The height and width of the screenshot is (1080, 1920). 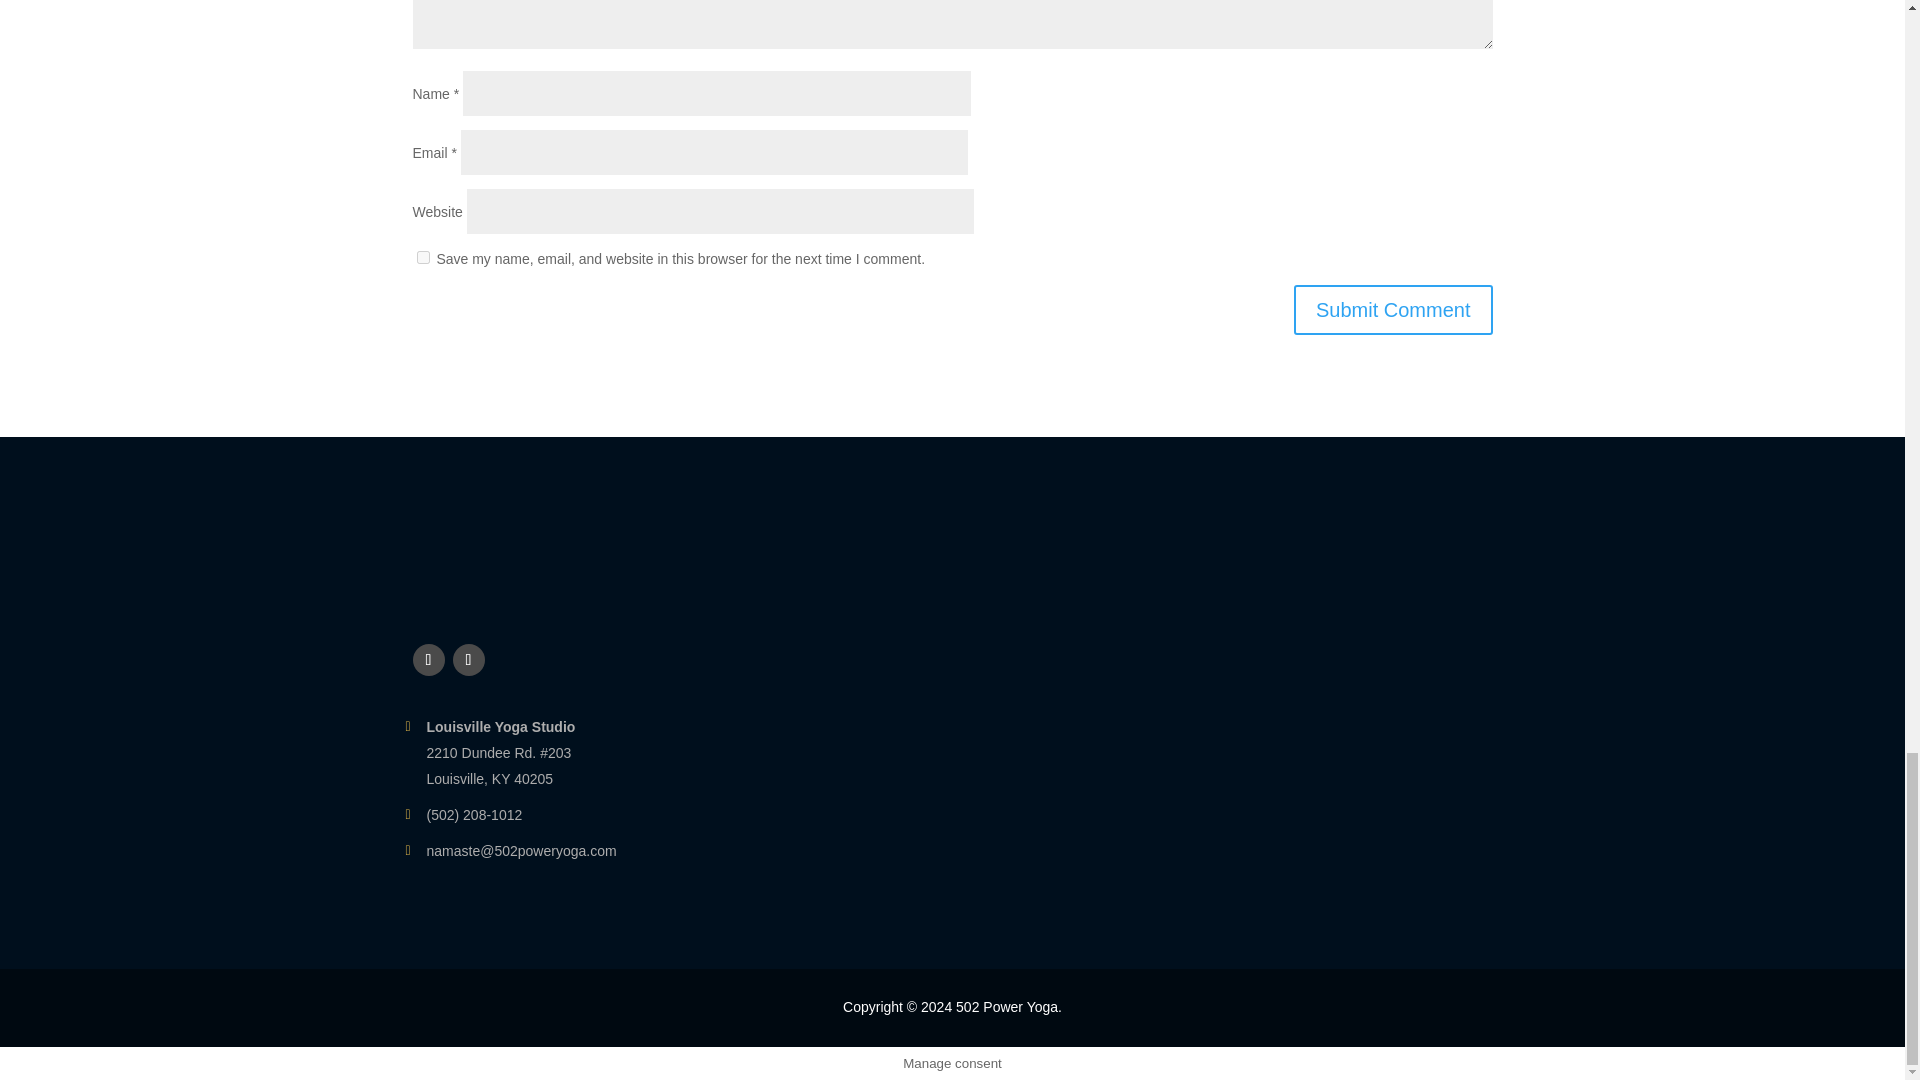 I want to click on Highlands, so click(x=500, y=727).